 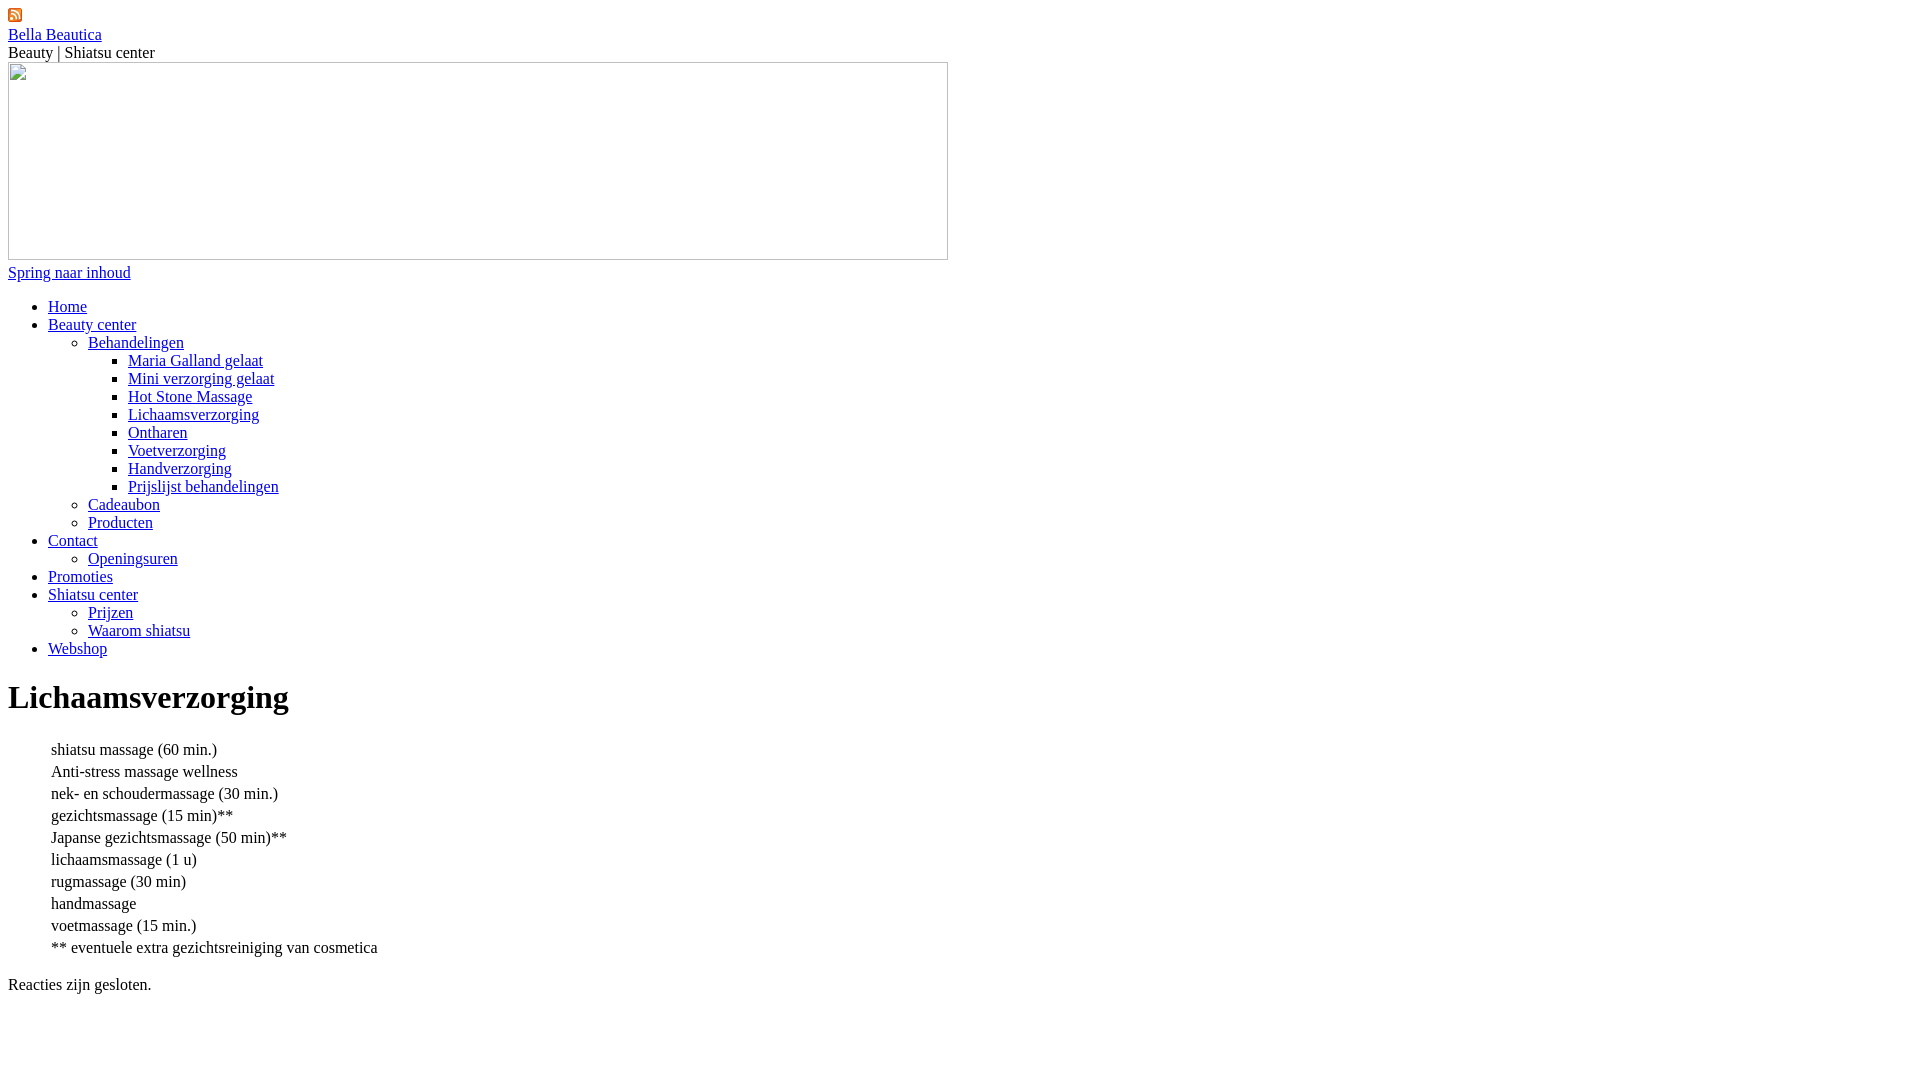 I want to click on Webshop, so click(x=78, y=648).